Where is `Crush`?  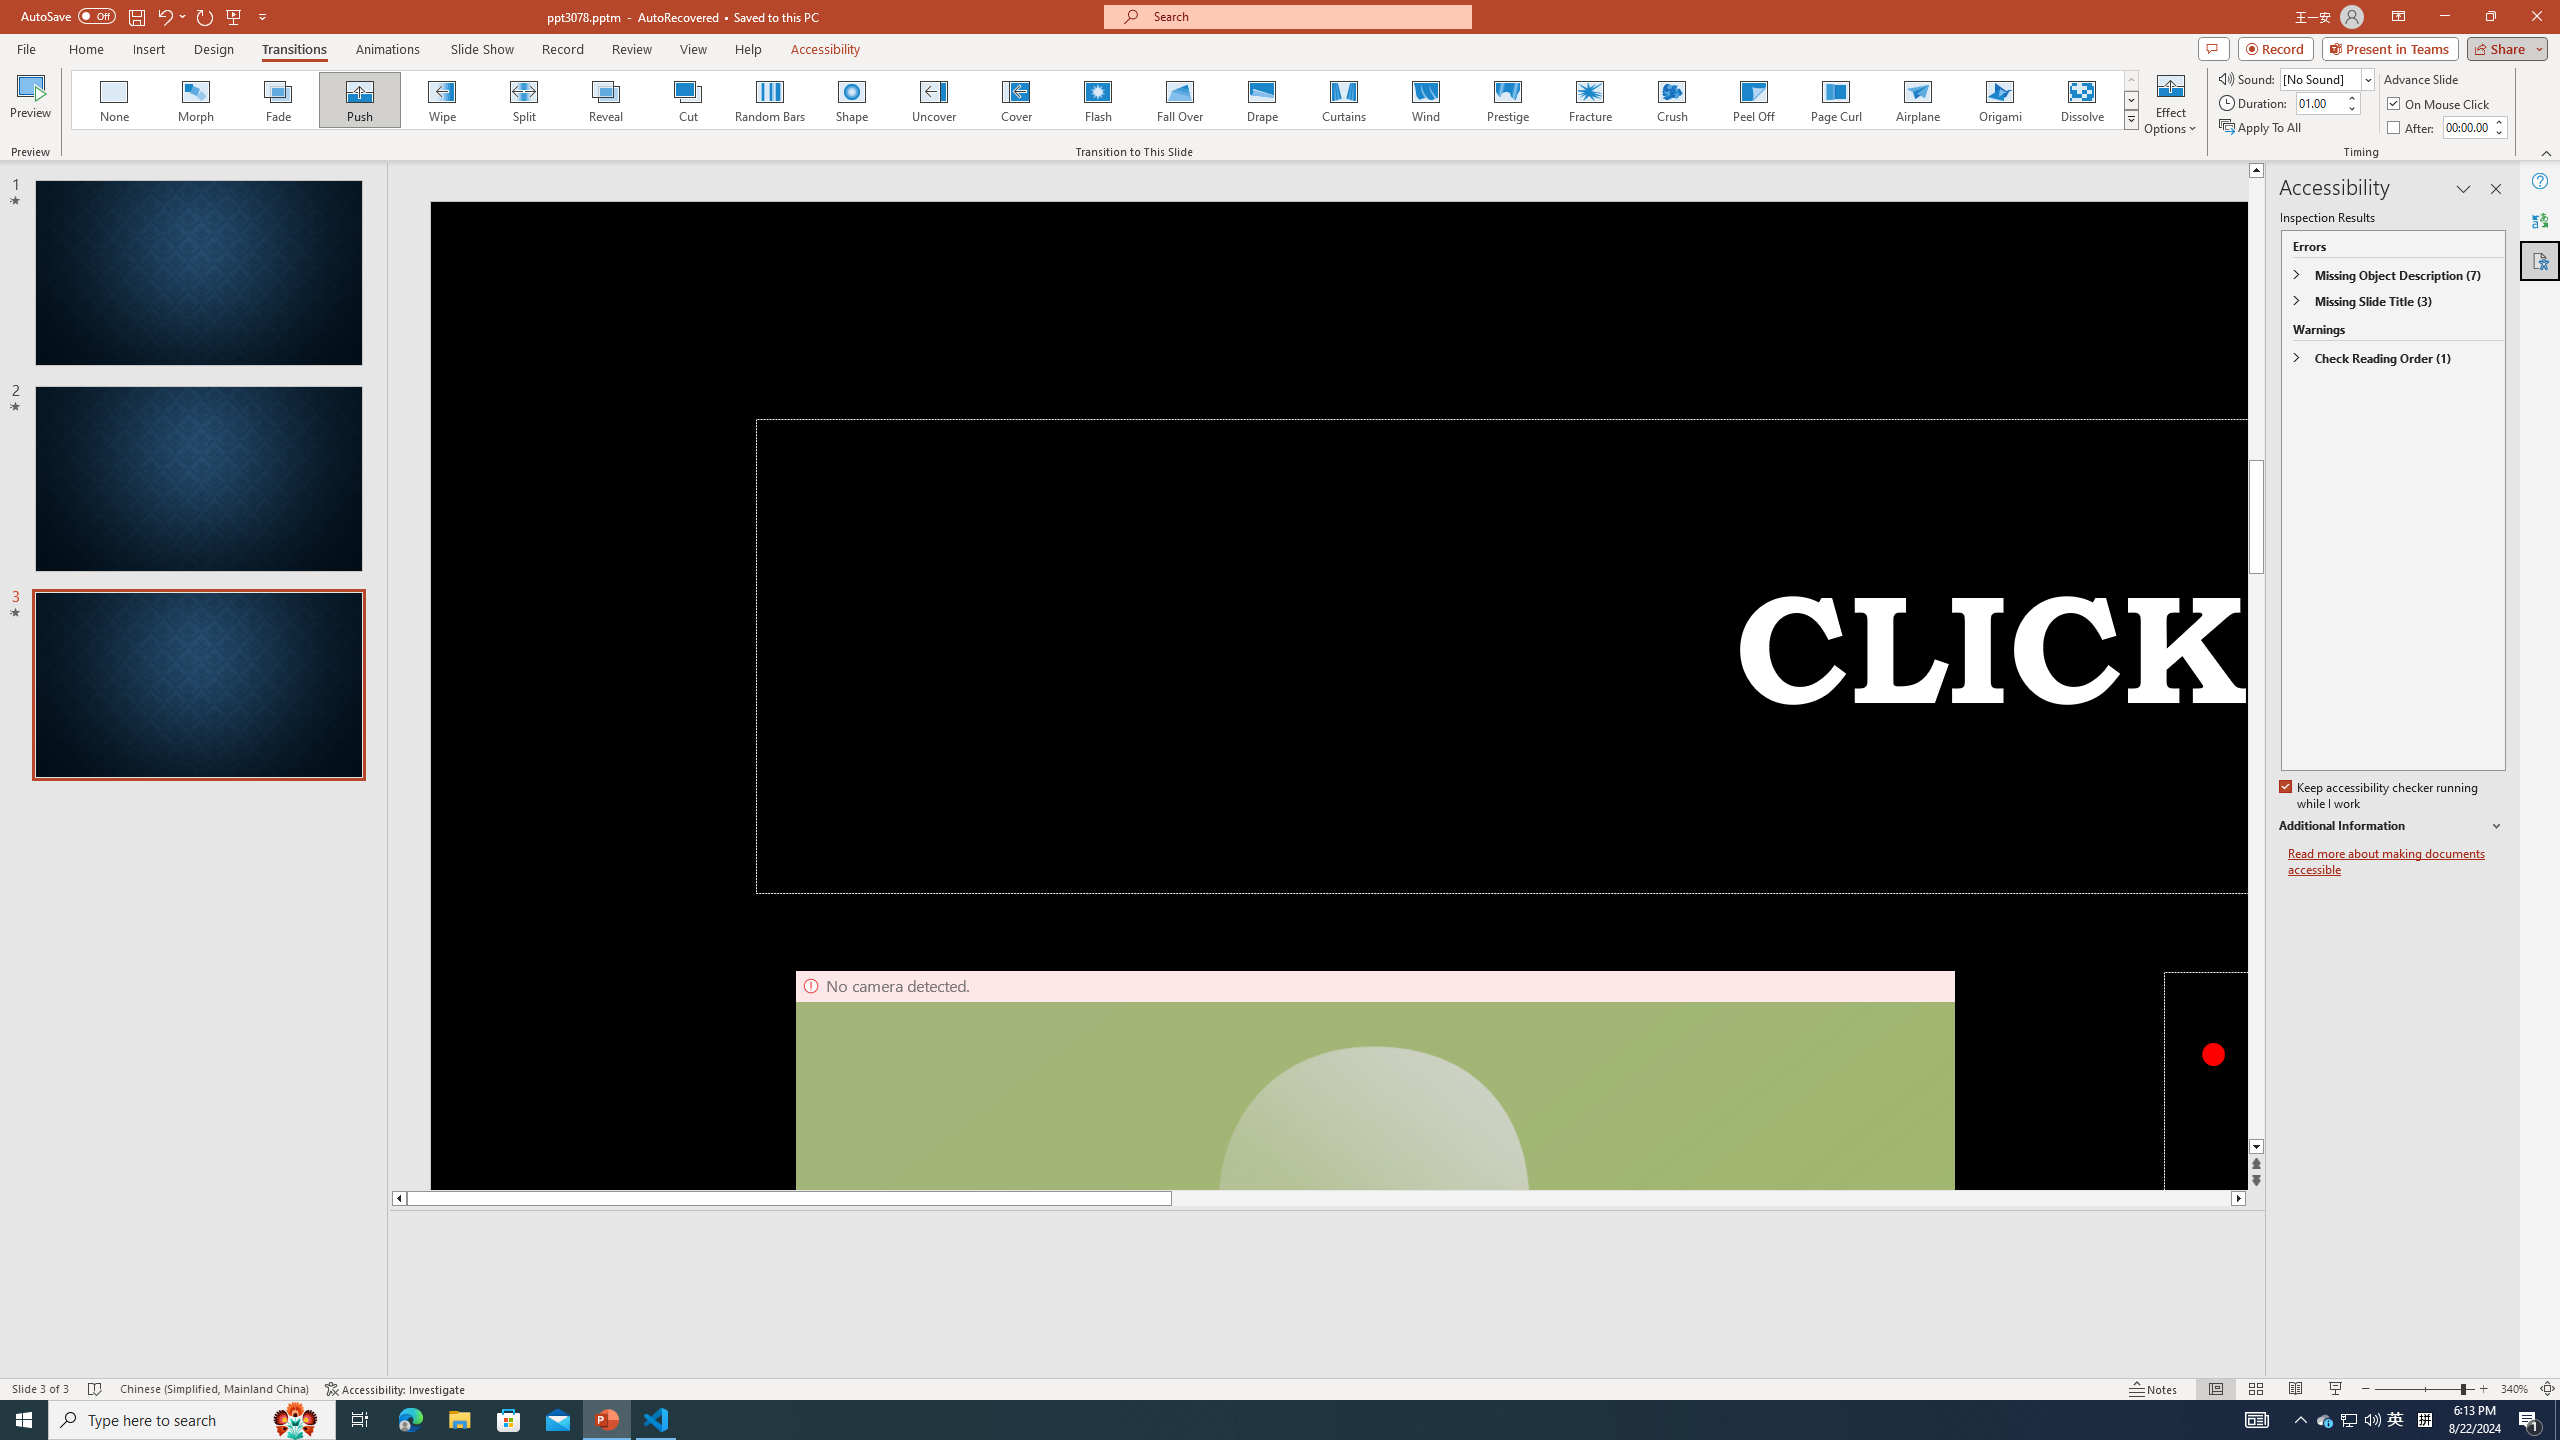
Crush is located at coordinates (1671, 100).